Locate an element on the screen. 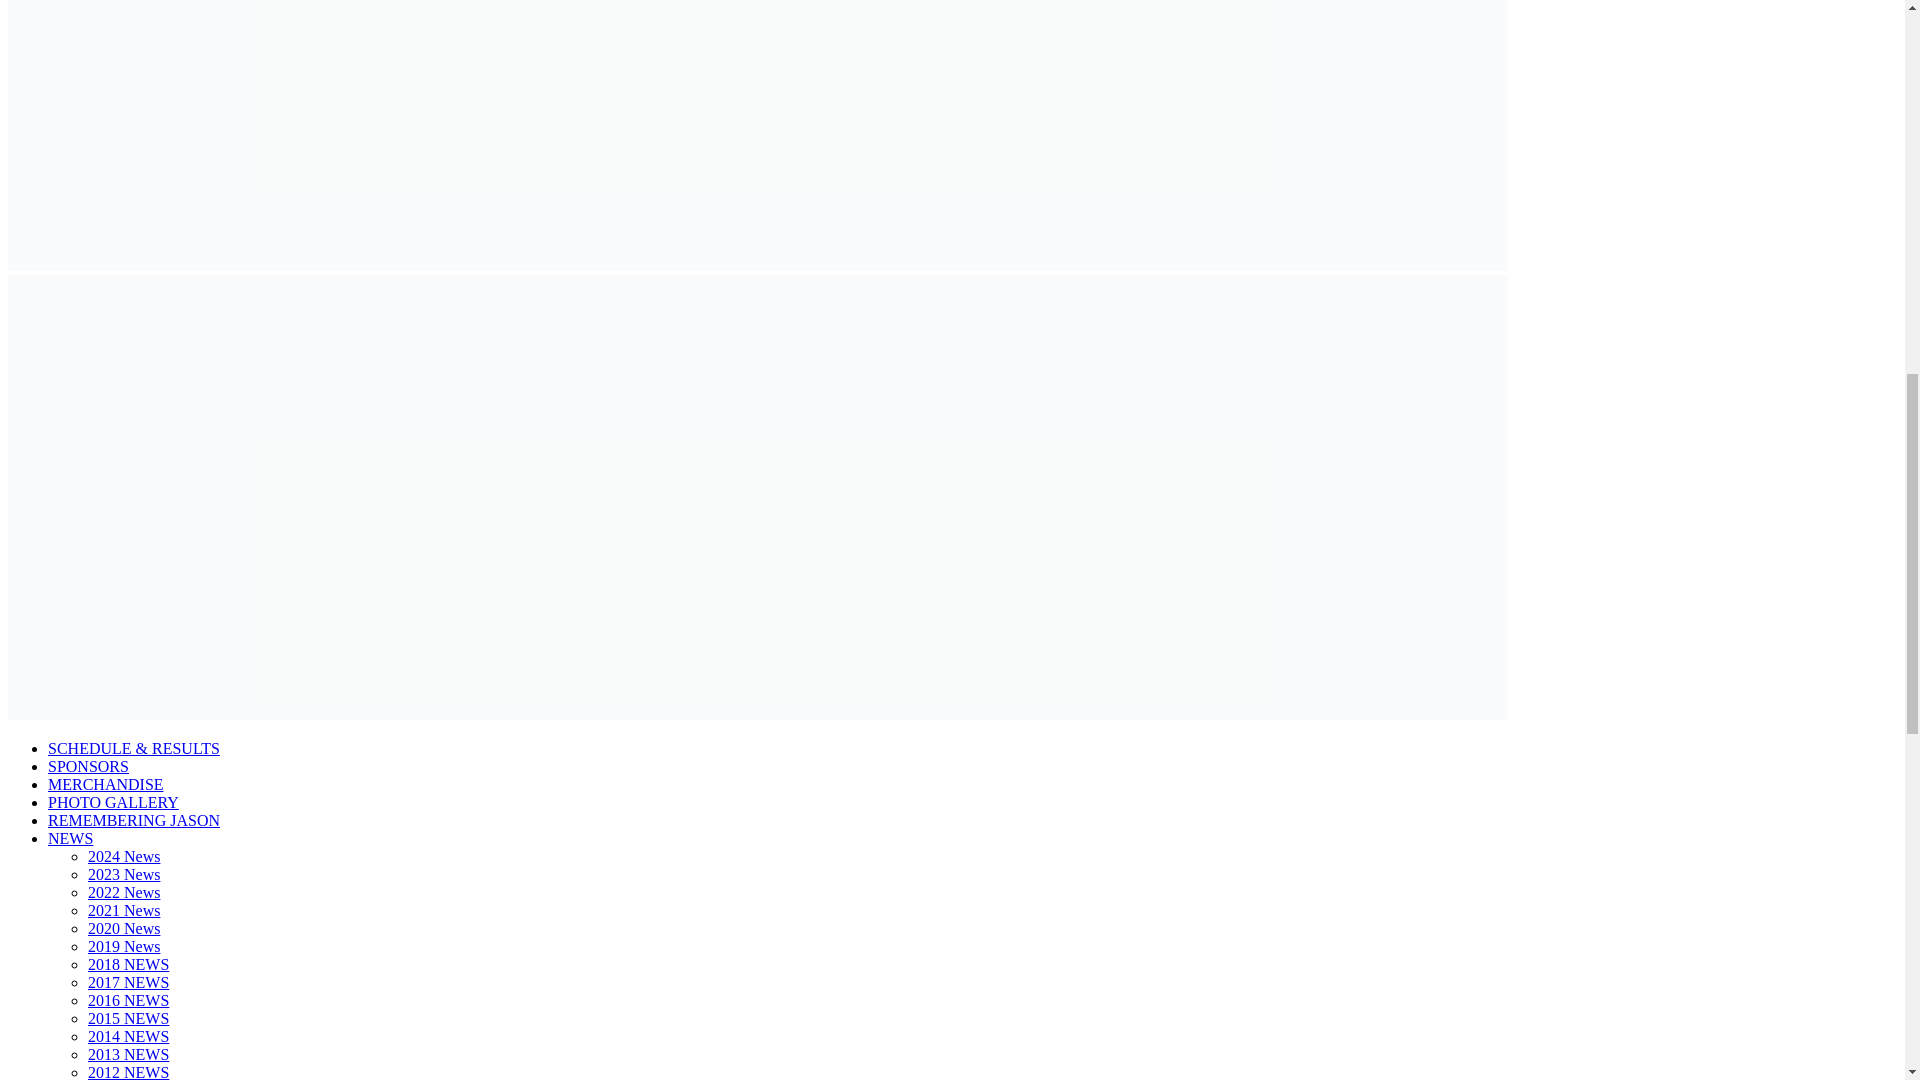  2015 NEWS is located at coordinates (128, 1018).